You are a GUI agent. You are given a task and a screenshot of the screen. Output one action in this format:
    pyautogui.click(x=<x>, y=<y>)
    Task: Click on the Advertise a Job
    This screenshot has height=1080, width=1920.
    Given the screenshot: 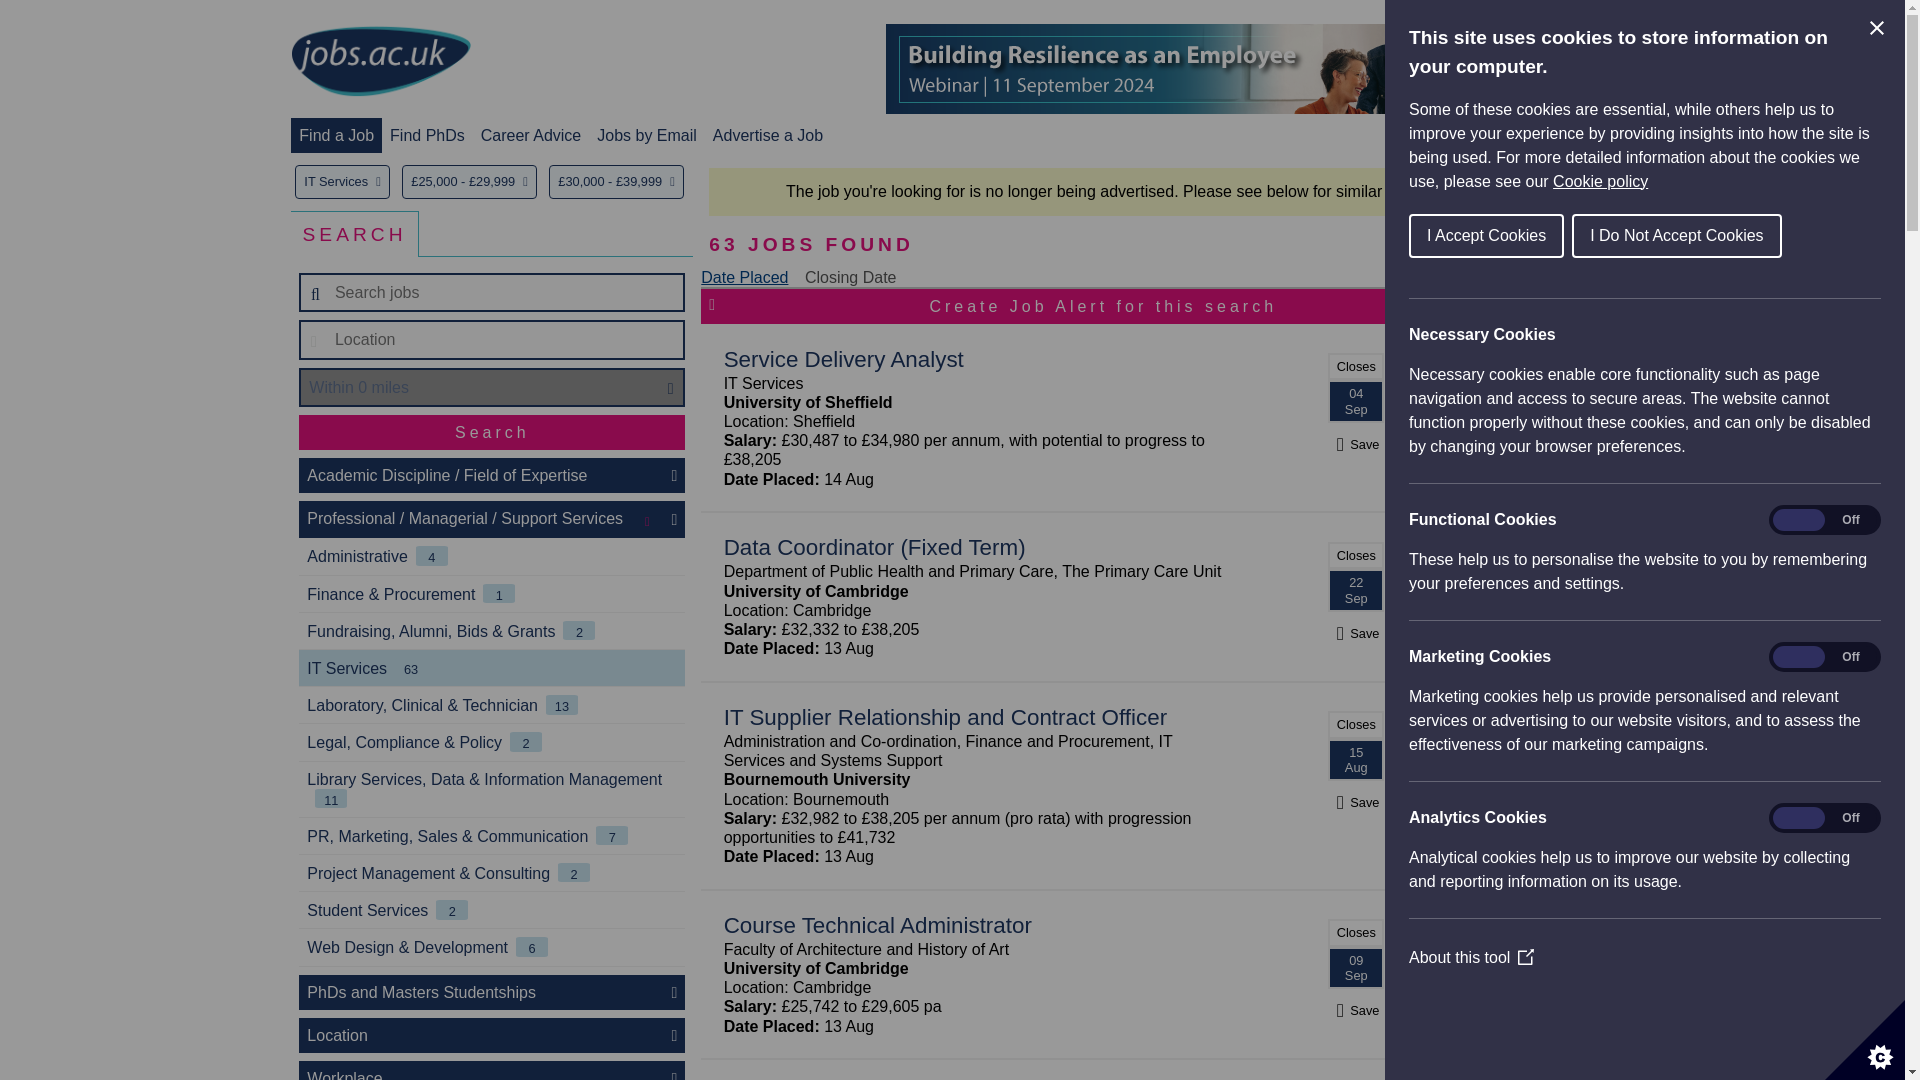 What is the action you would take?
    pyautogui.click(x=768, y=135)
    